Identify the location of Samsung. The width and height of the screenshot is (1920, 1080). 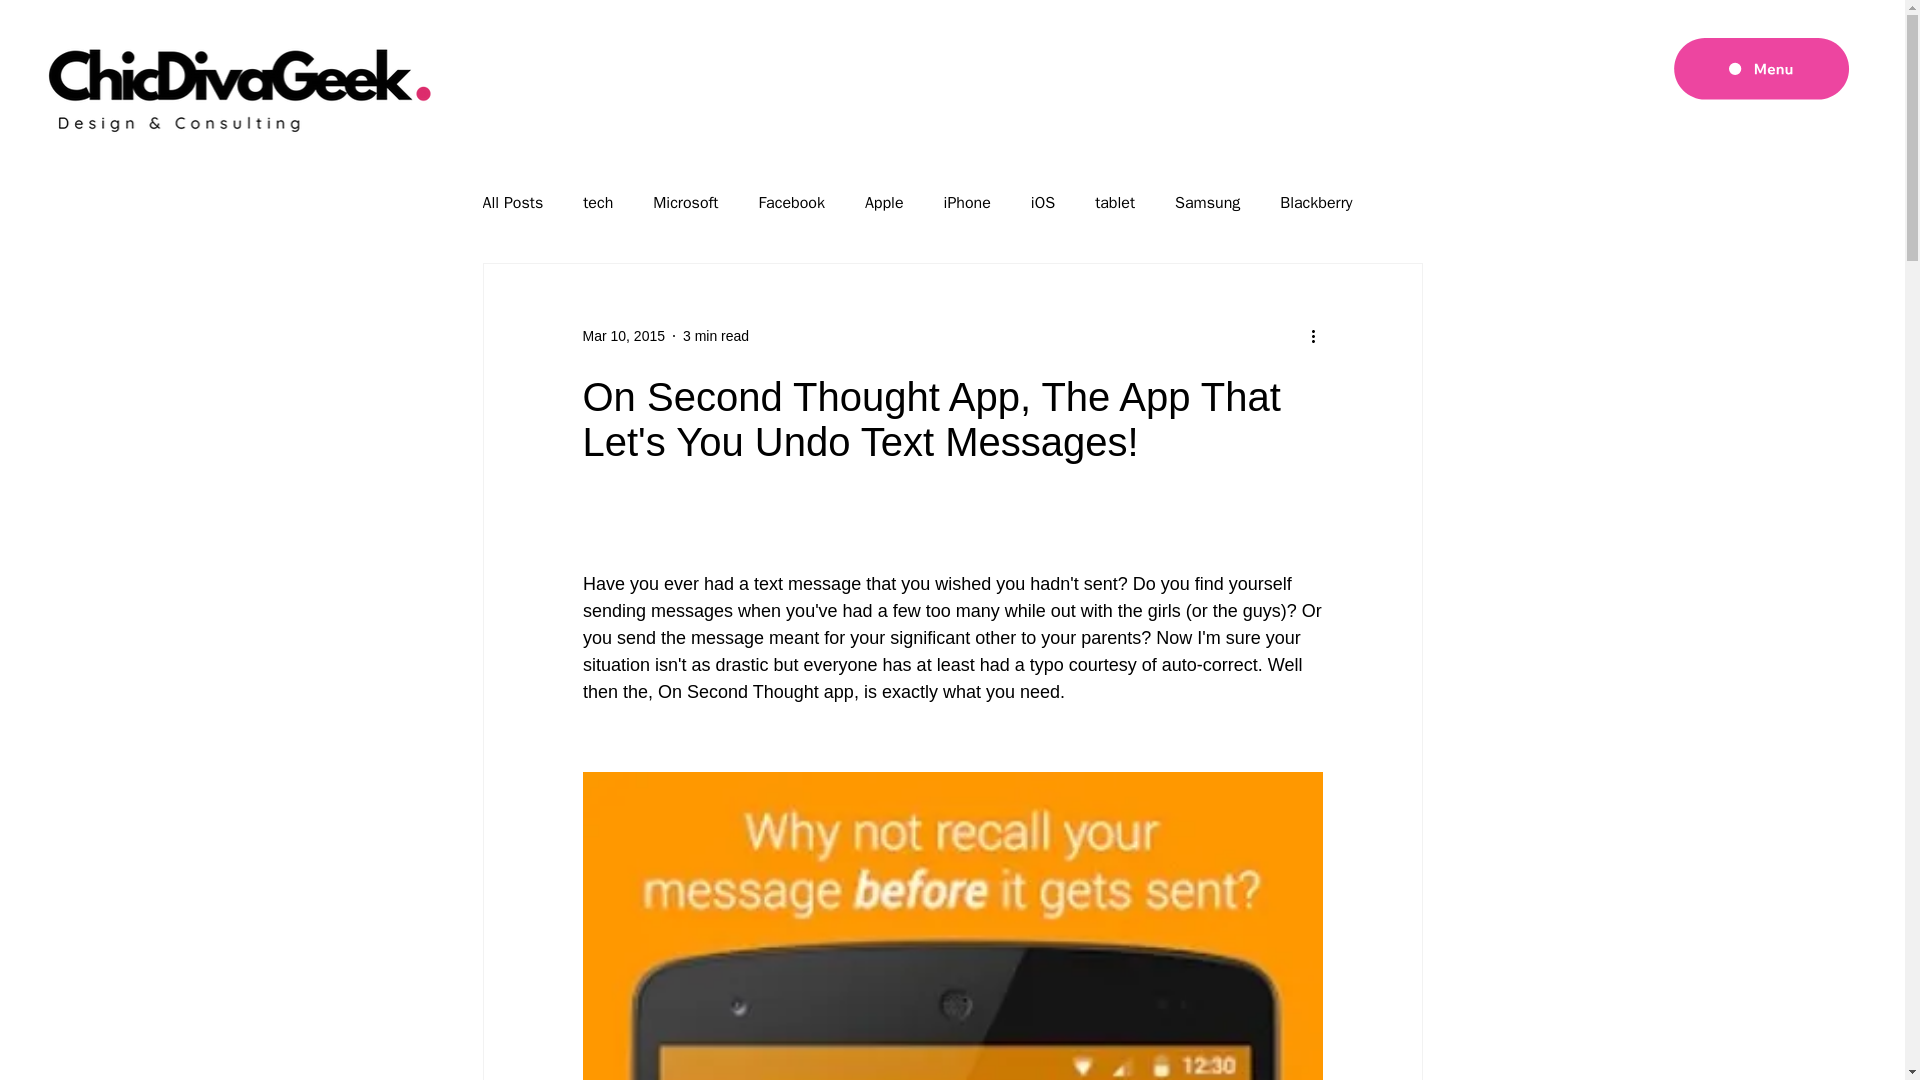
(1208, 202).